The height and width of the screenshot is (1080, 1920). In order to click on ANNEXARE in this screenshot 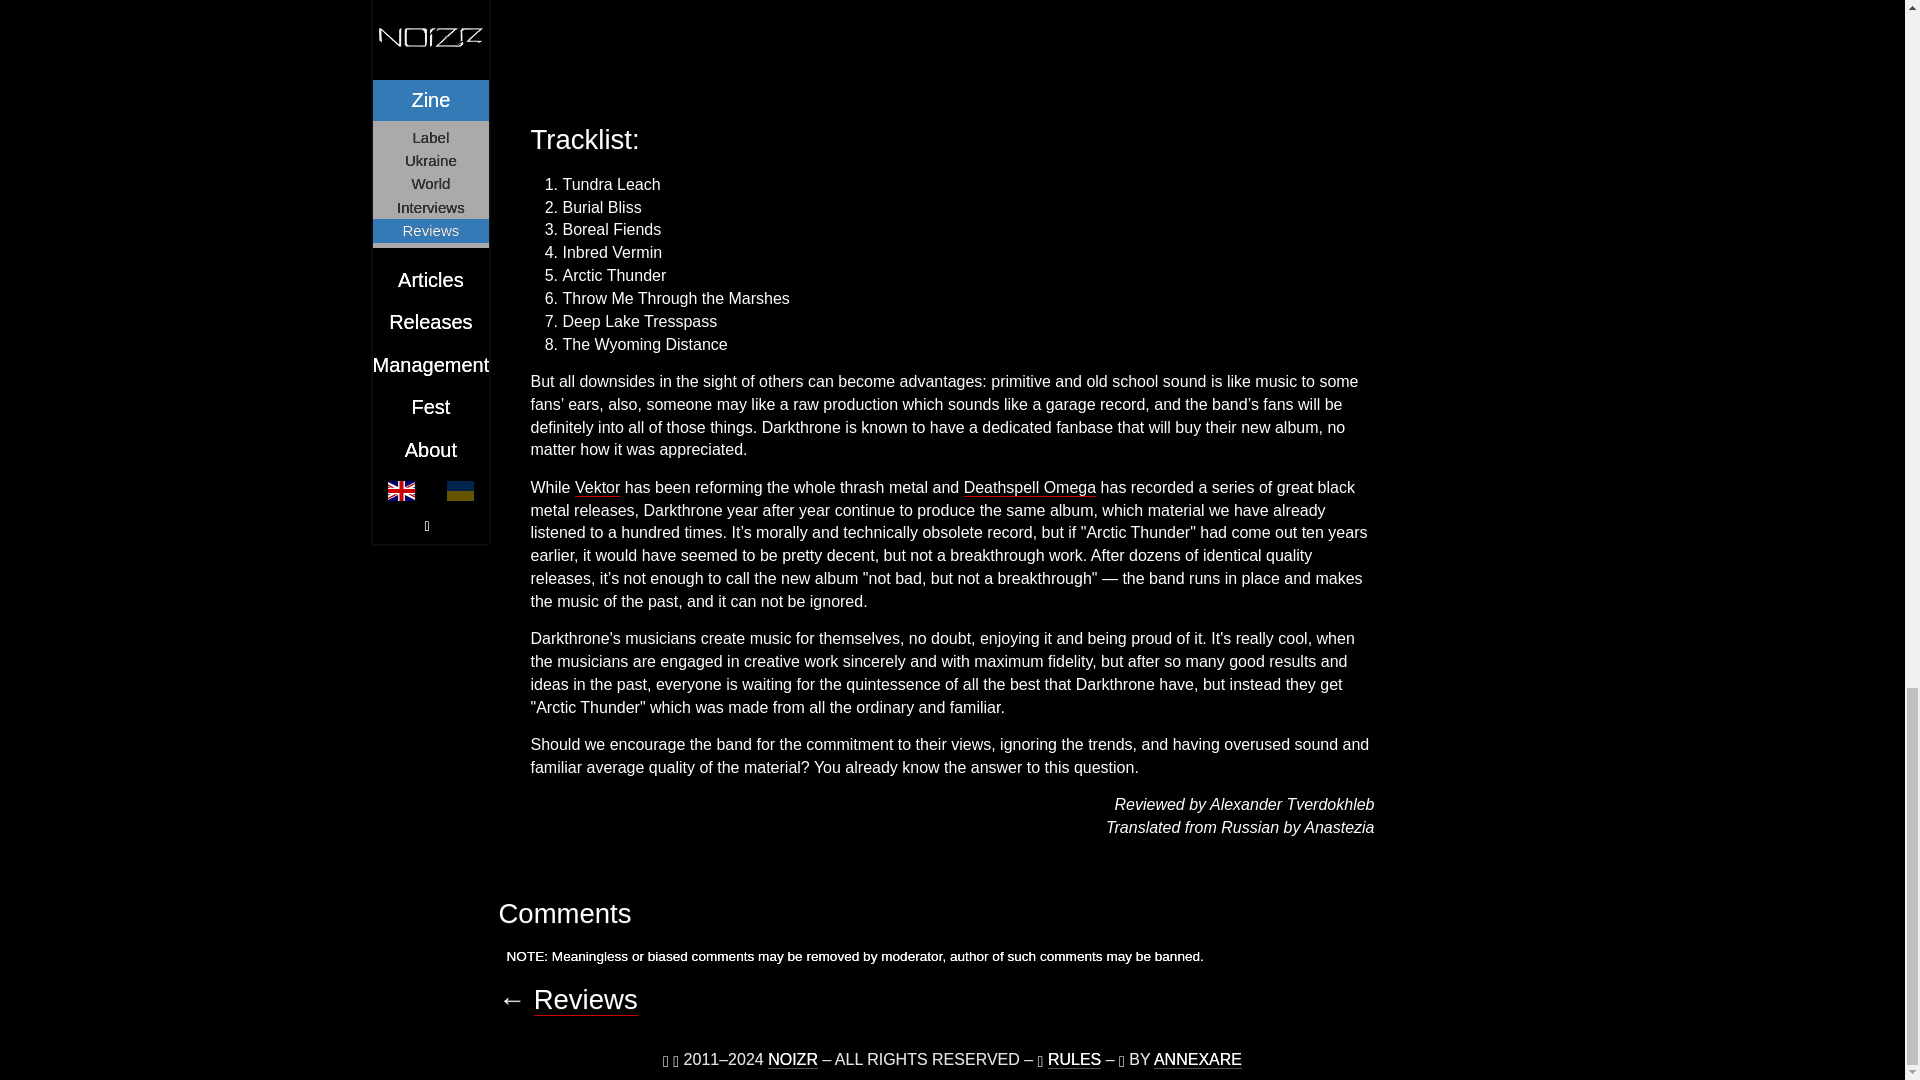, I will do `click(1198, 1060)`.